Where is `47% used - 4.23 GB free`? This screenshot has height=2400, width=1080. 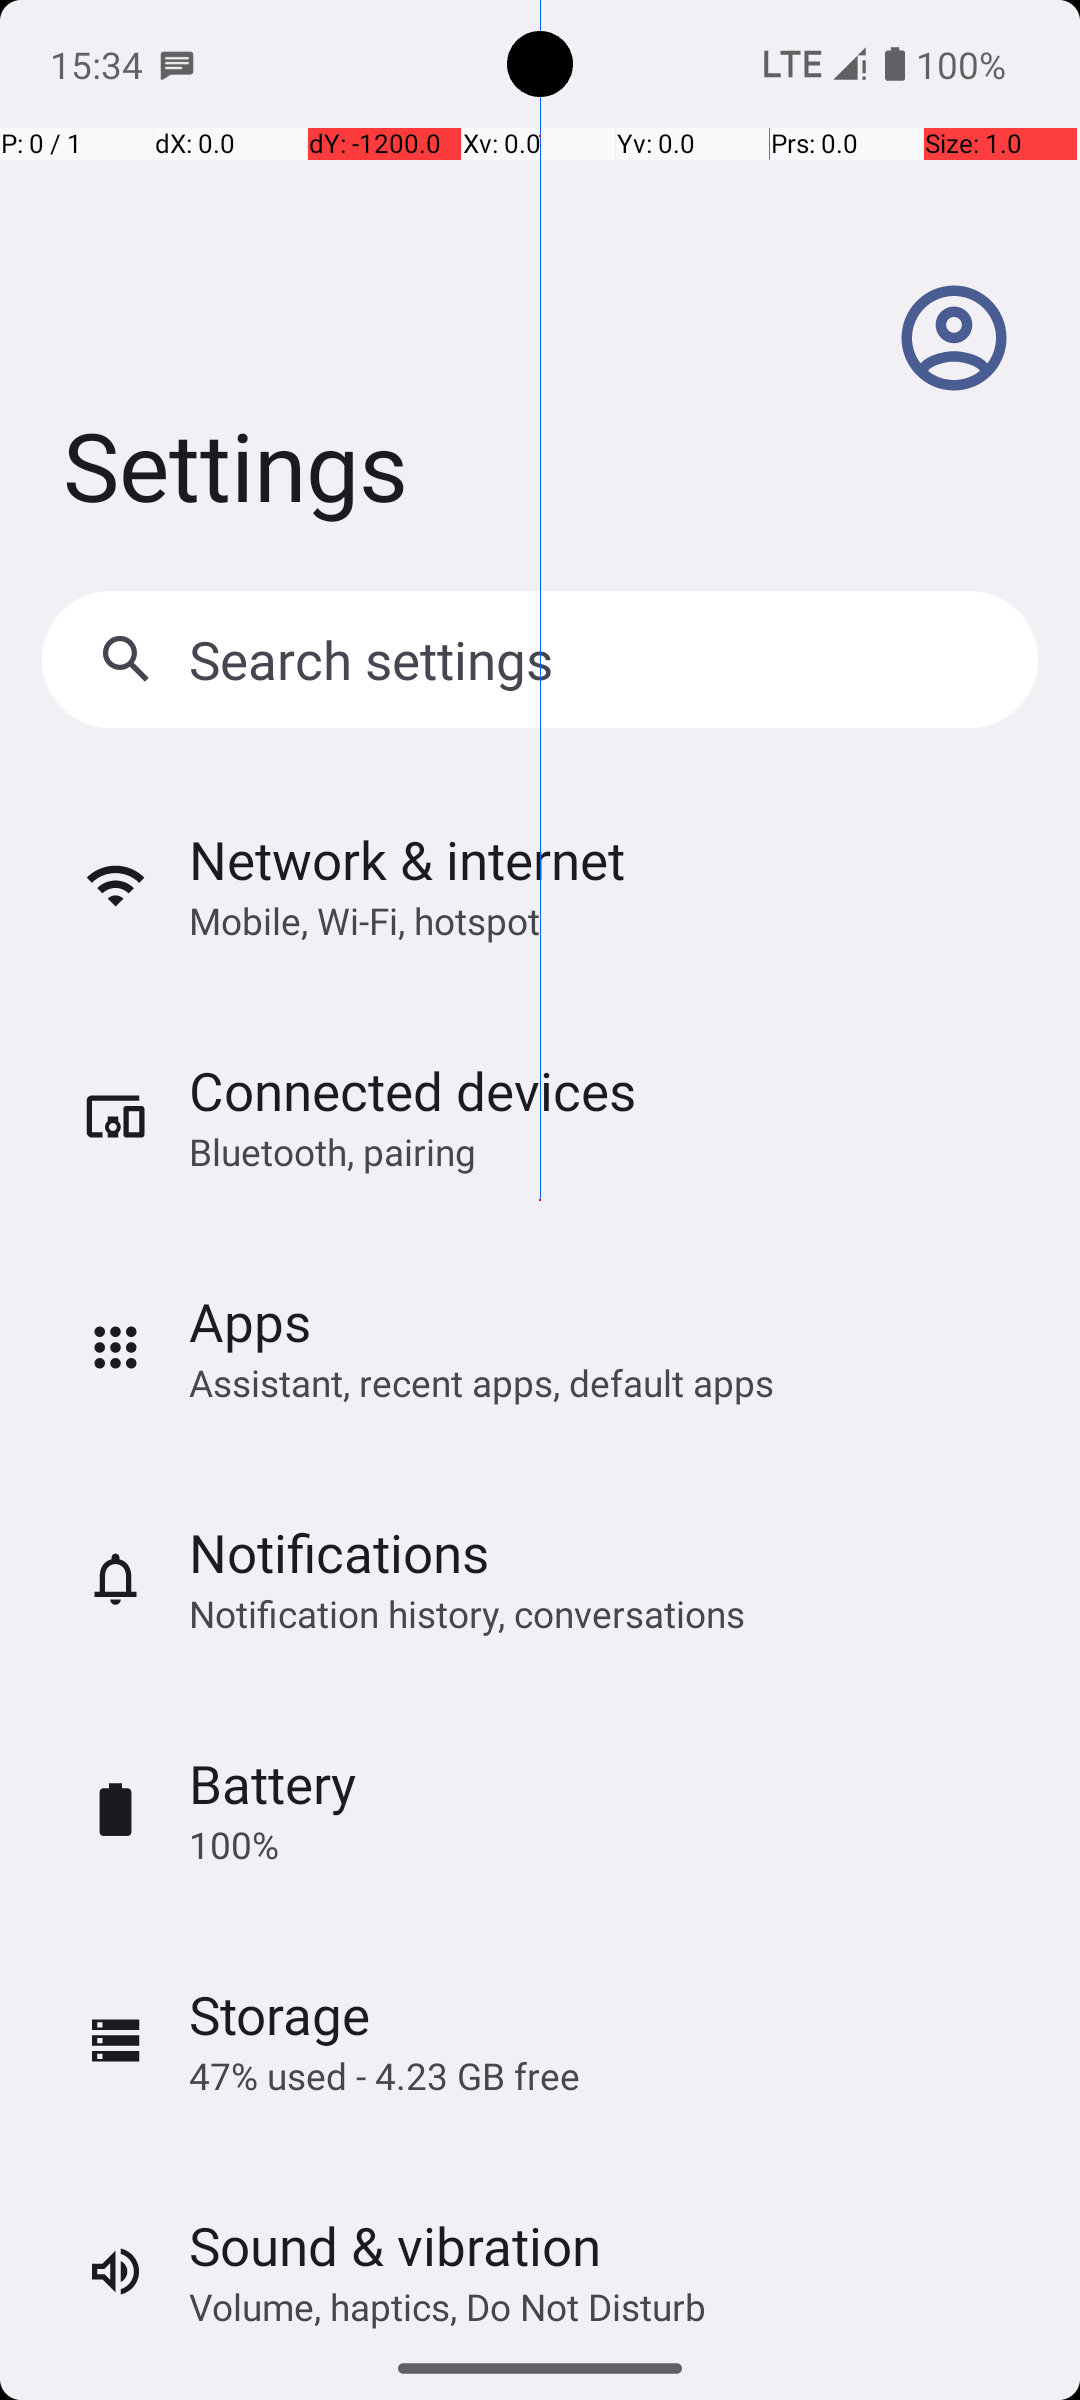 47% used - 4.23 GB free is located at coordinates (384, 2076).